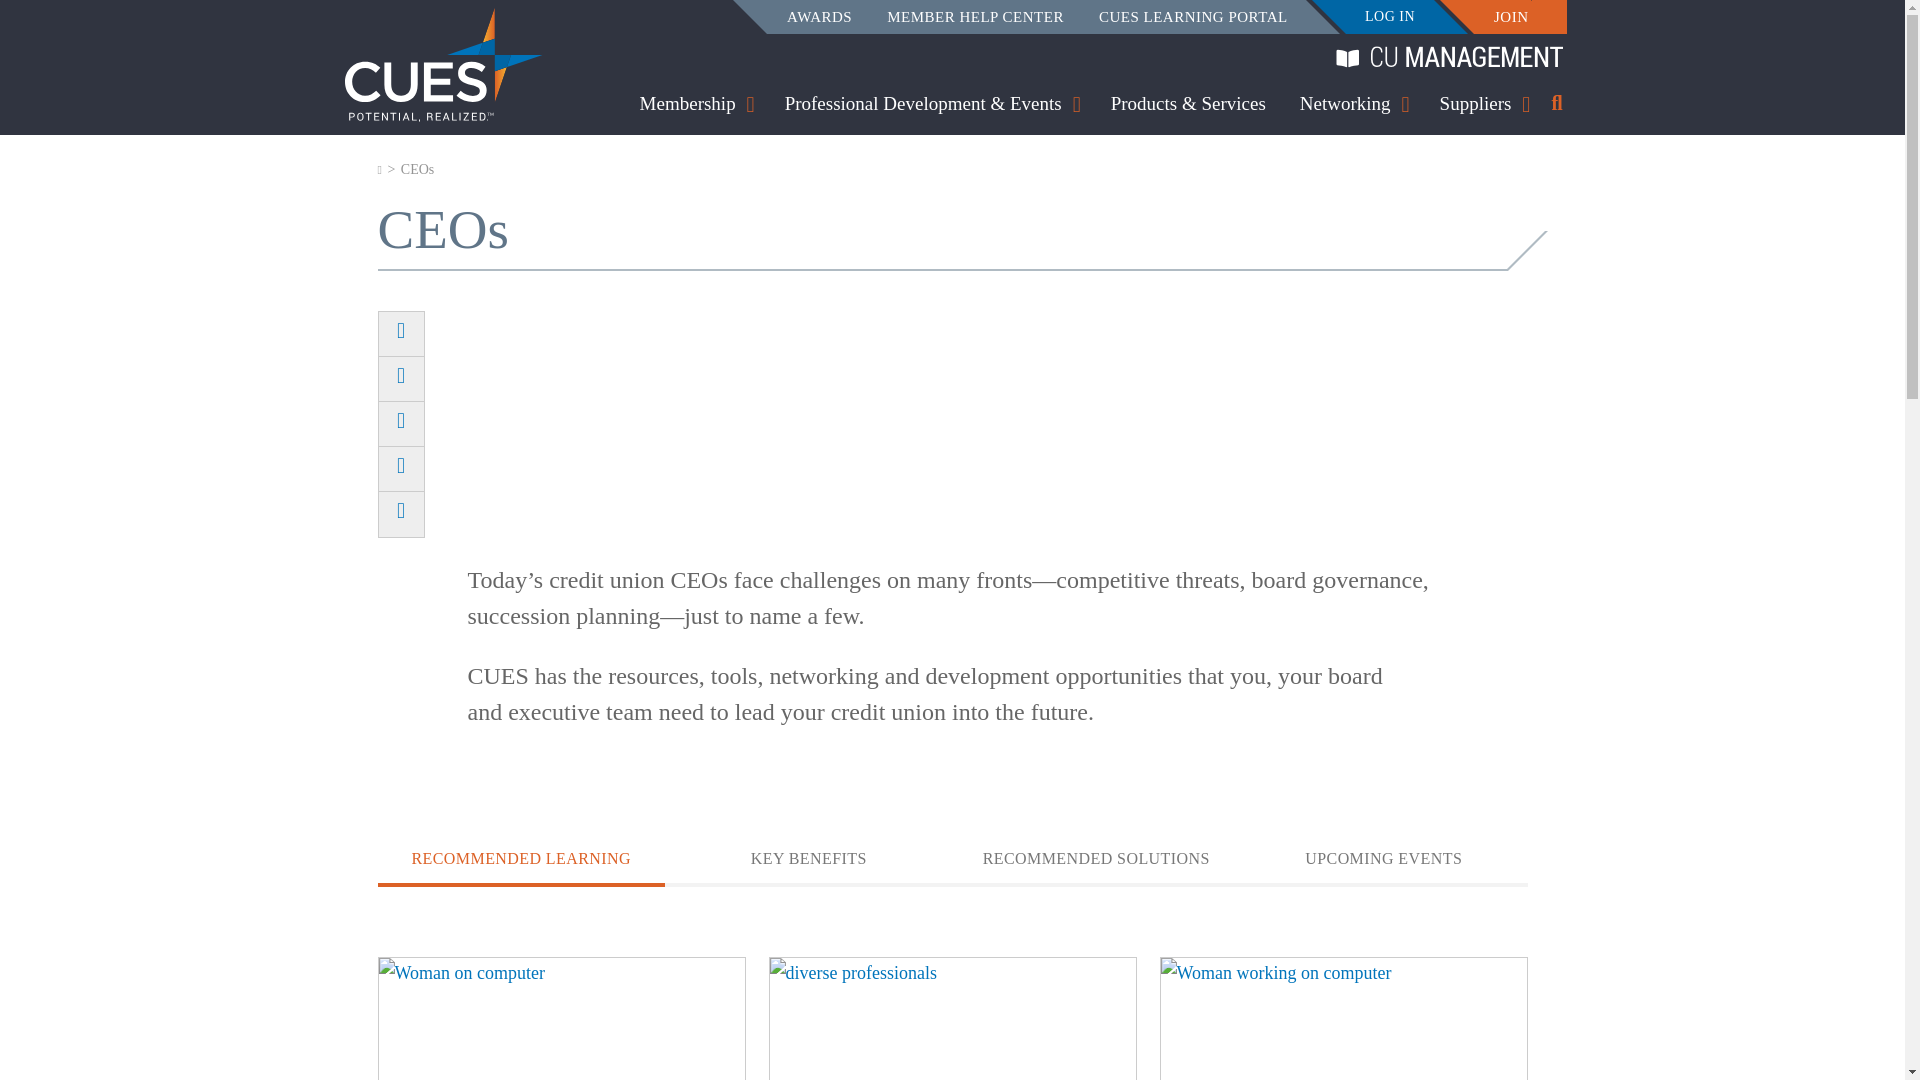 This screenshot has height=1080, width=1920. I want to click on LOG IN, so click(1390, 17).